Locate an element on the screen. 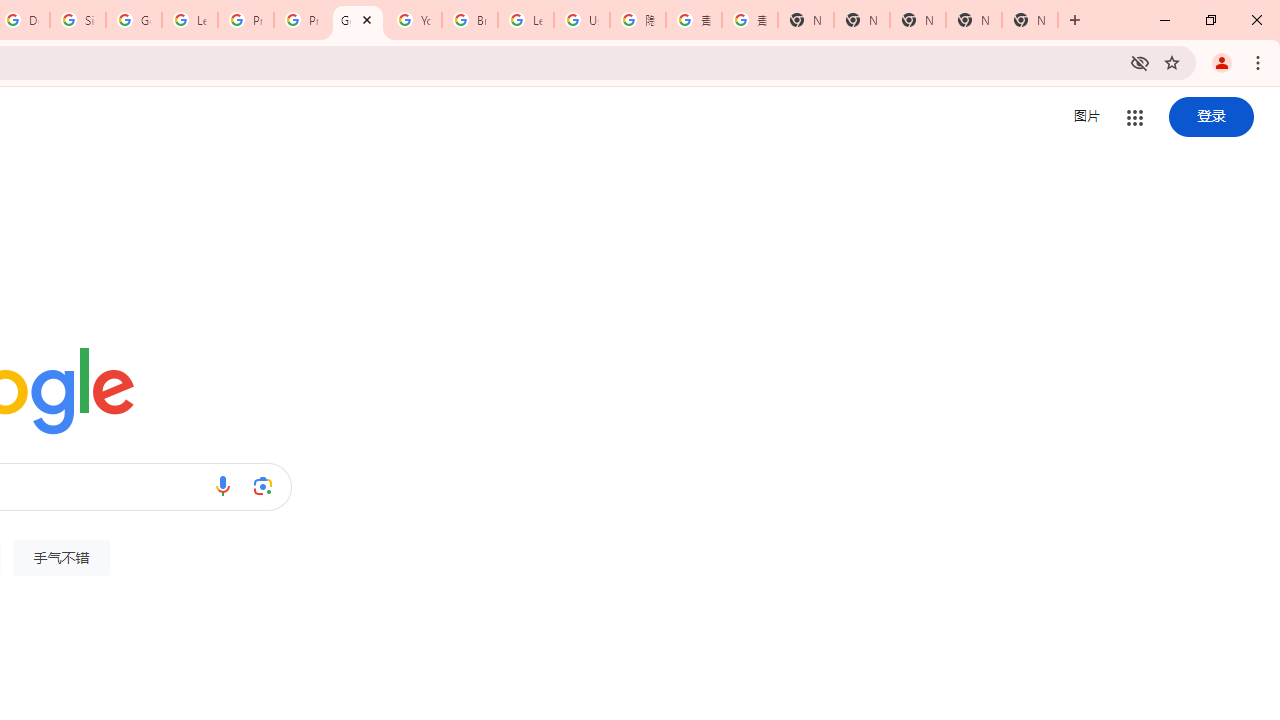  YouTube is located at coordinates (414, 20).